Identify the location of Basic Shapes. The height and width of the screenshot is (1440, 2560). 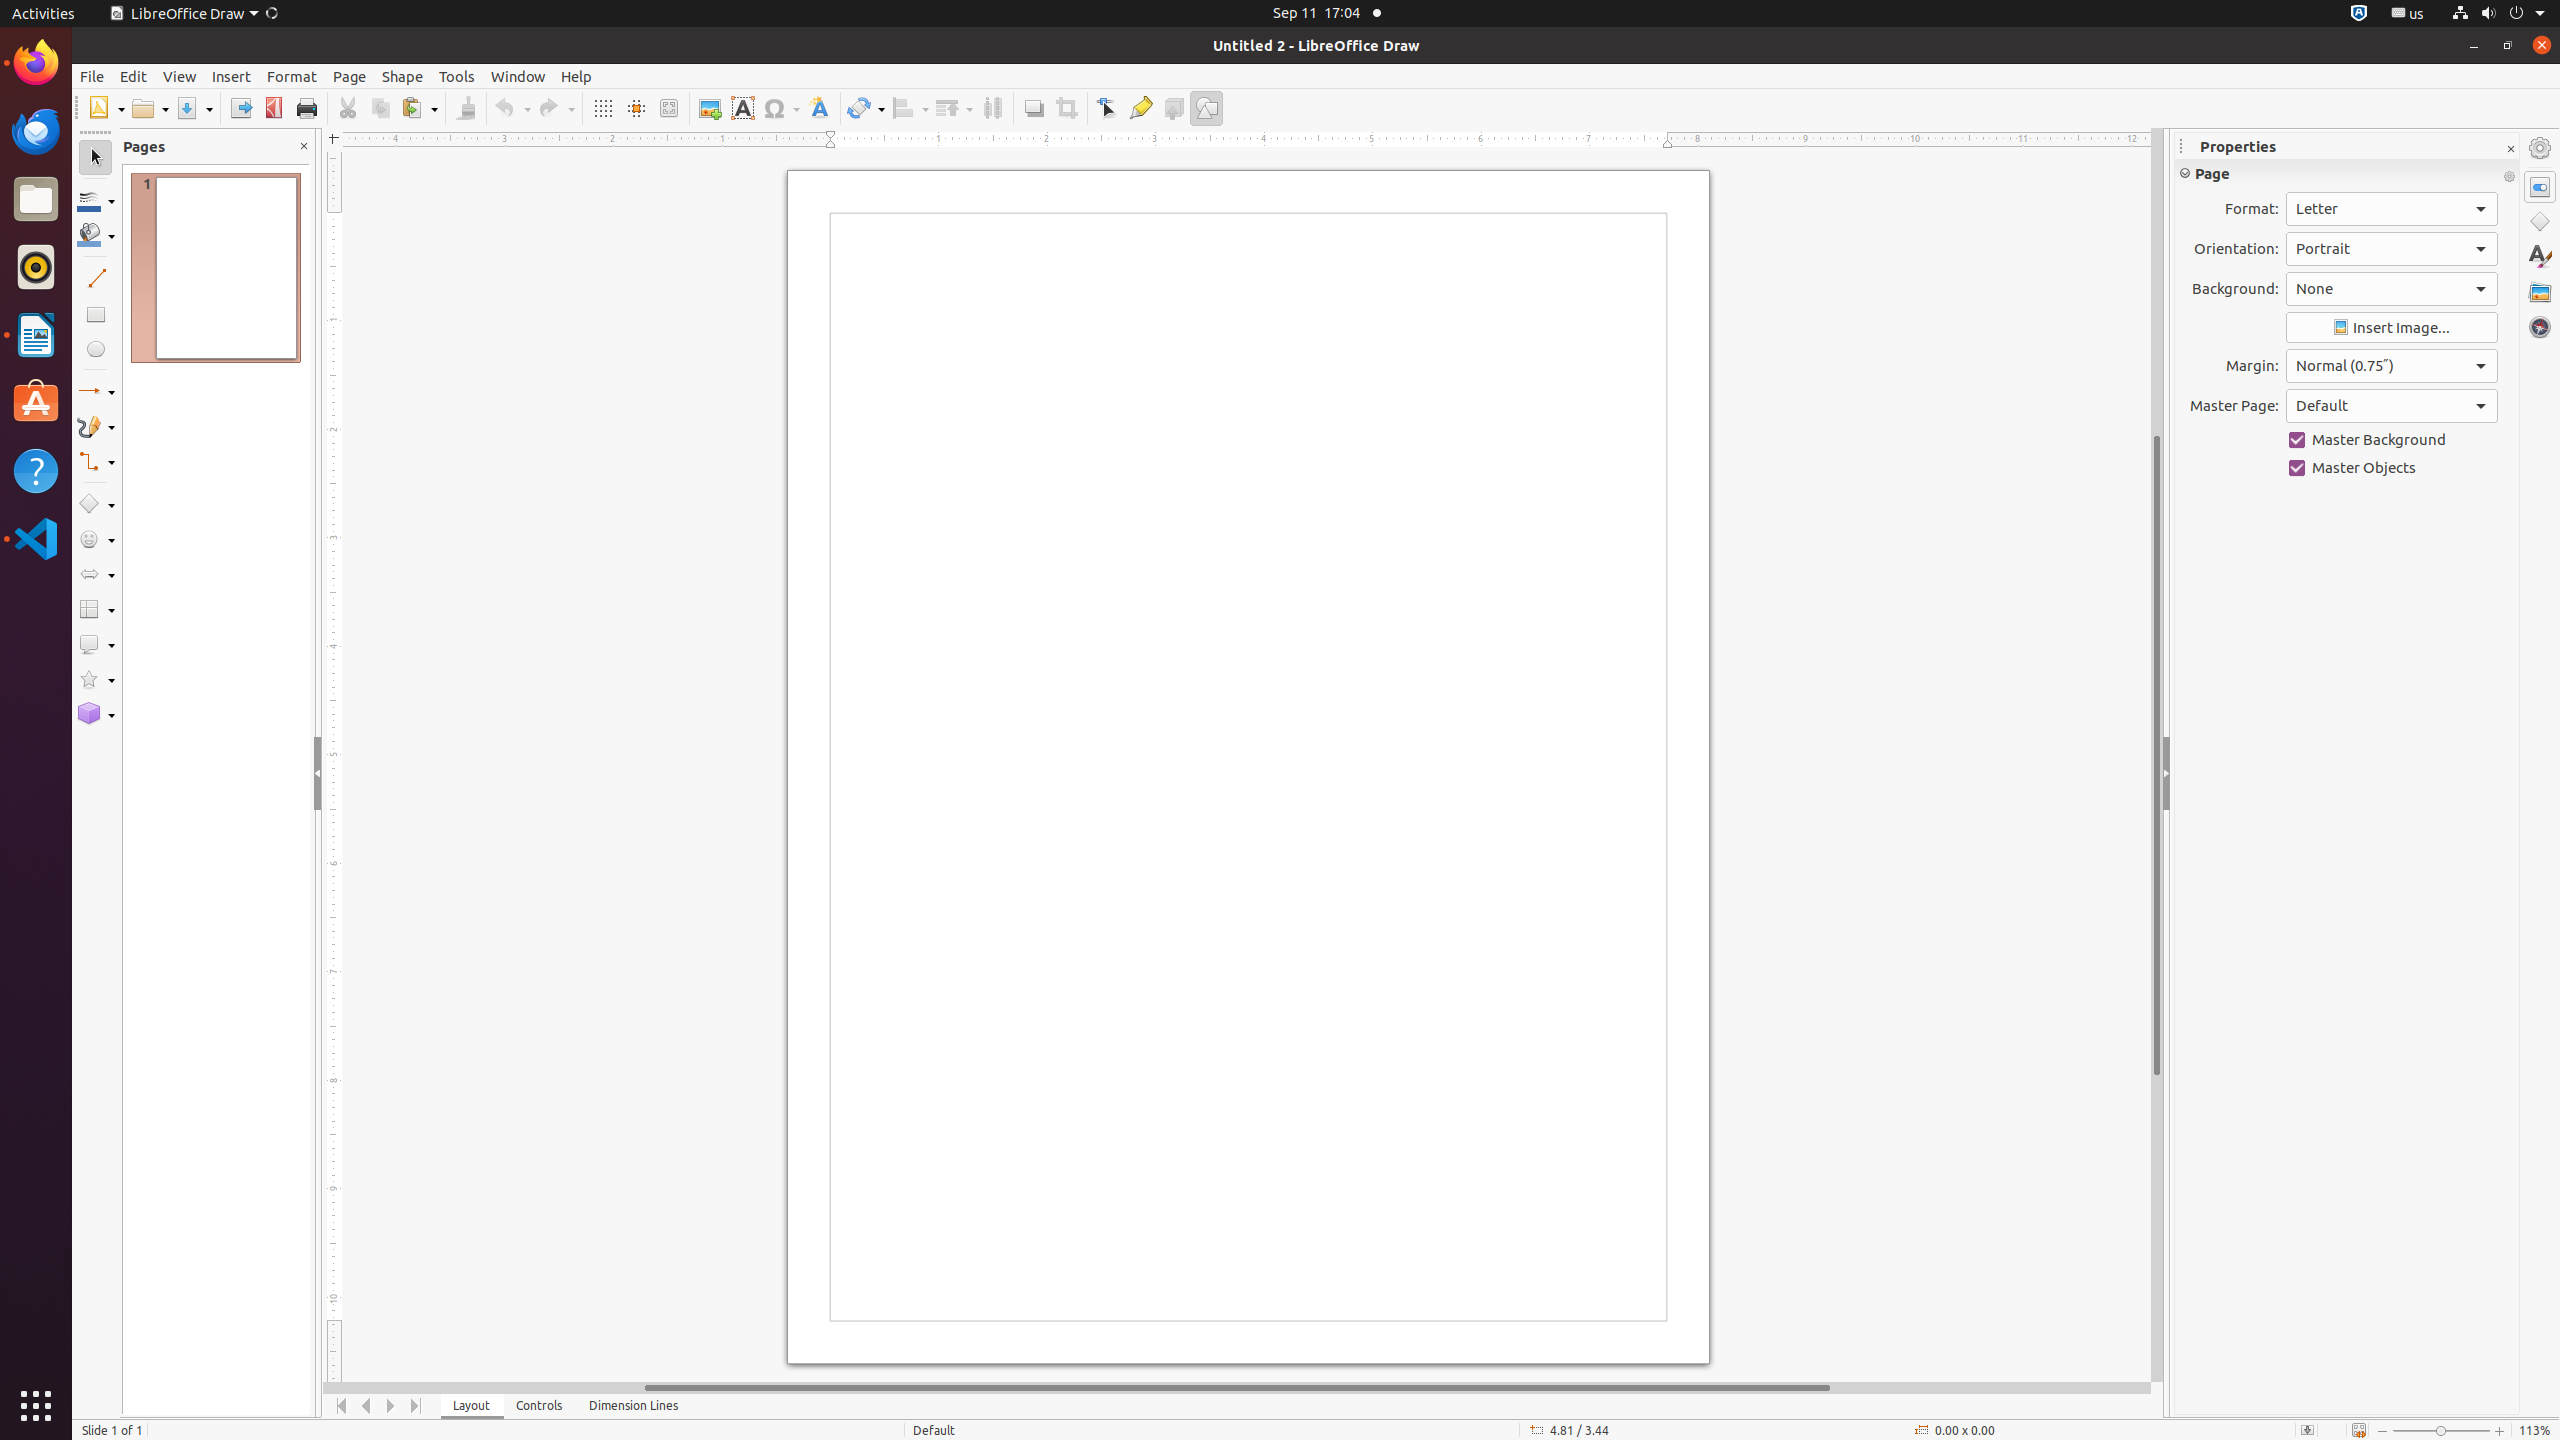
(96, 504).